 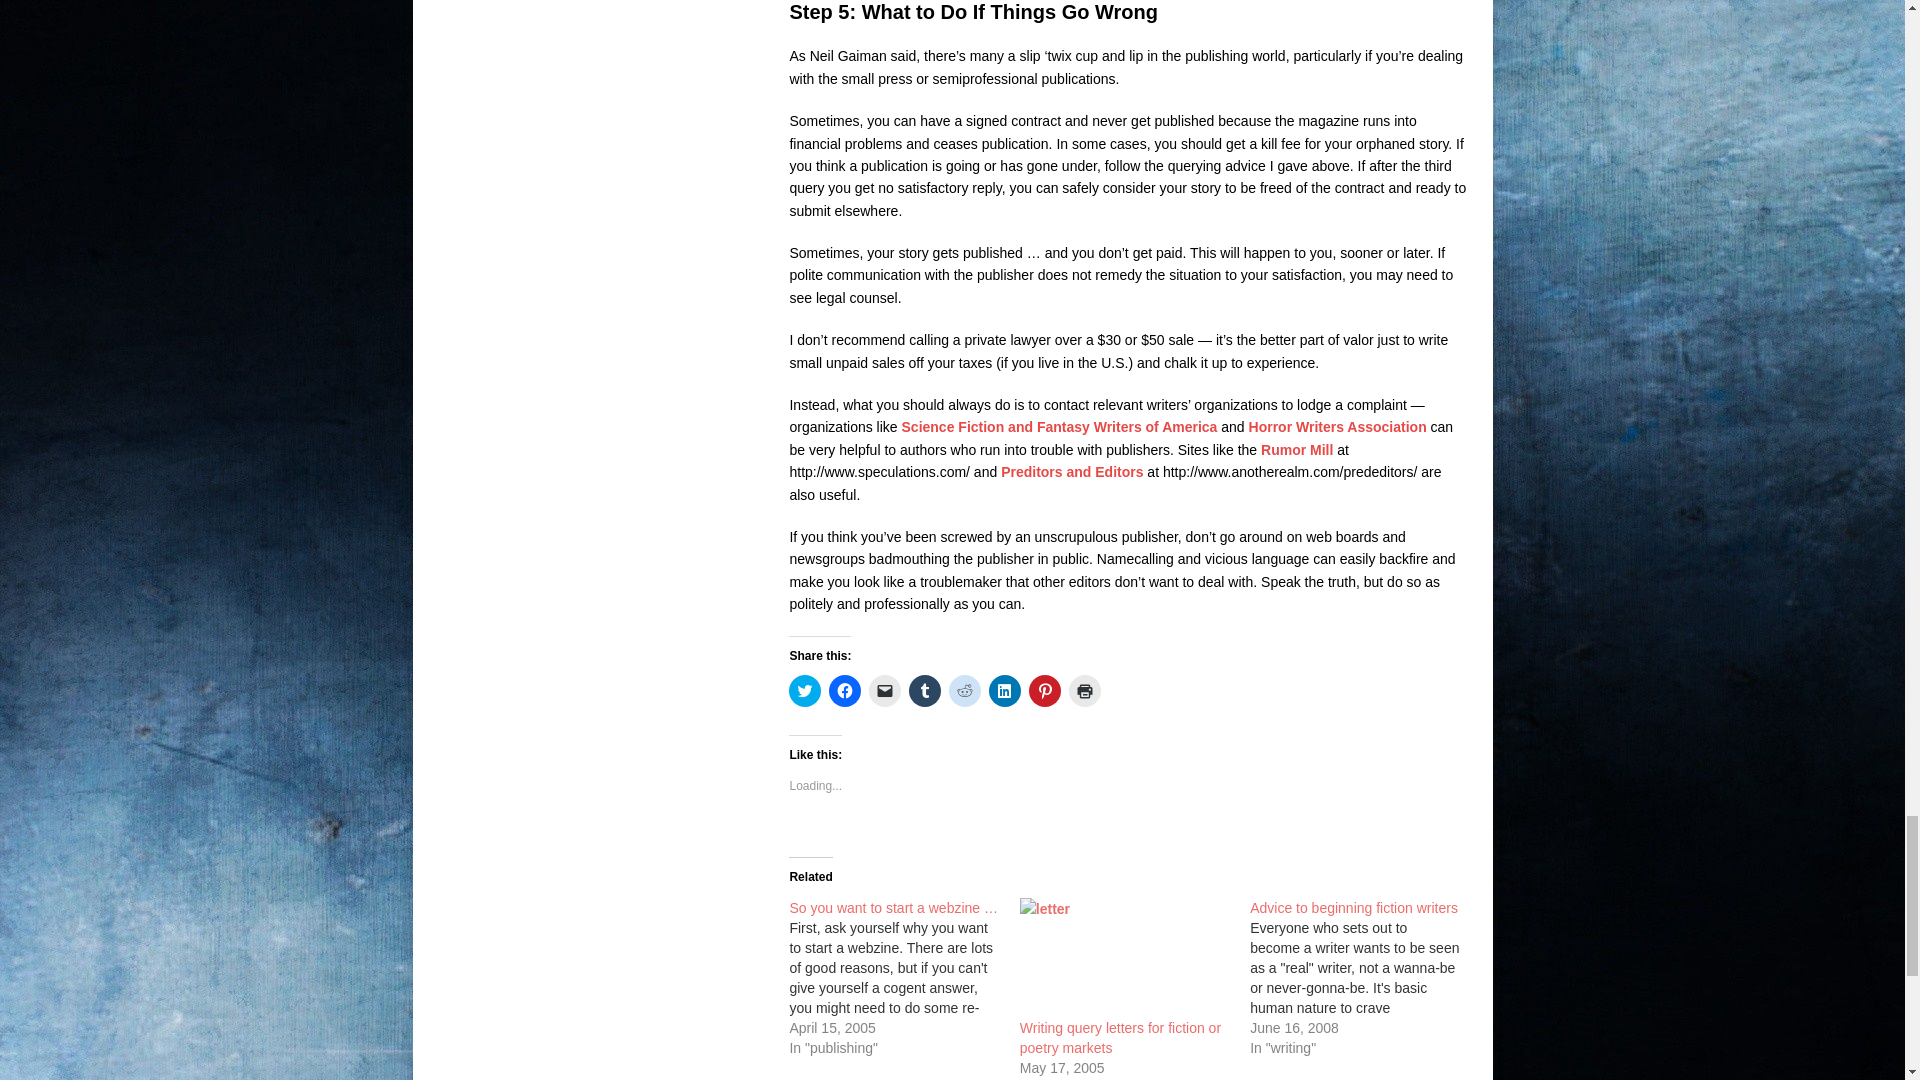 What do you see at coordinates (844, 691) in the screenshot?
I see `Click to share on Facebook` at bounding box center [844, 691].